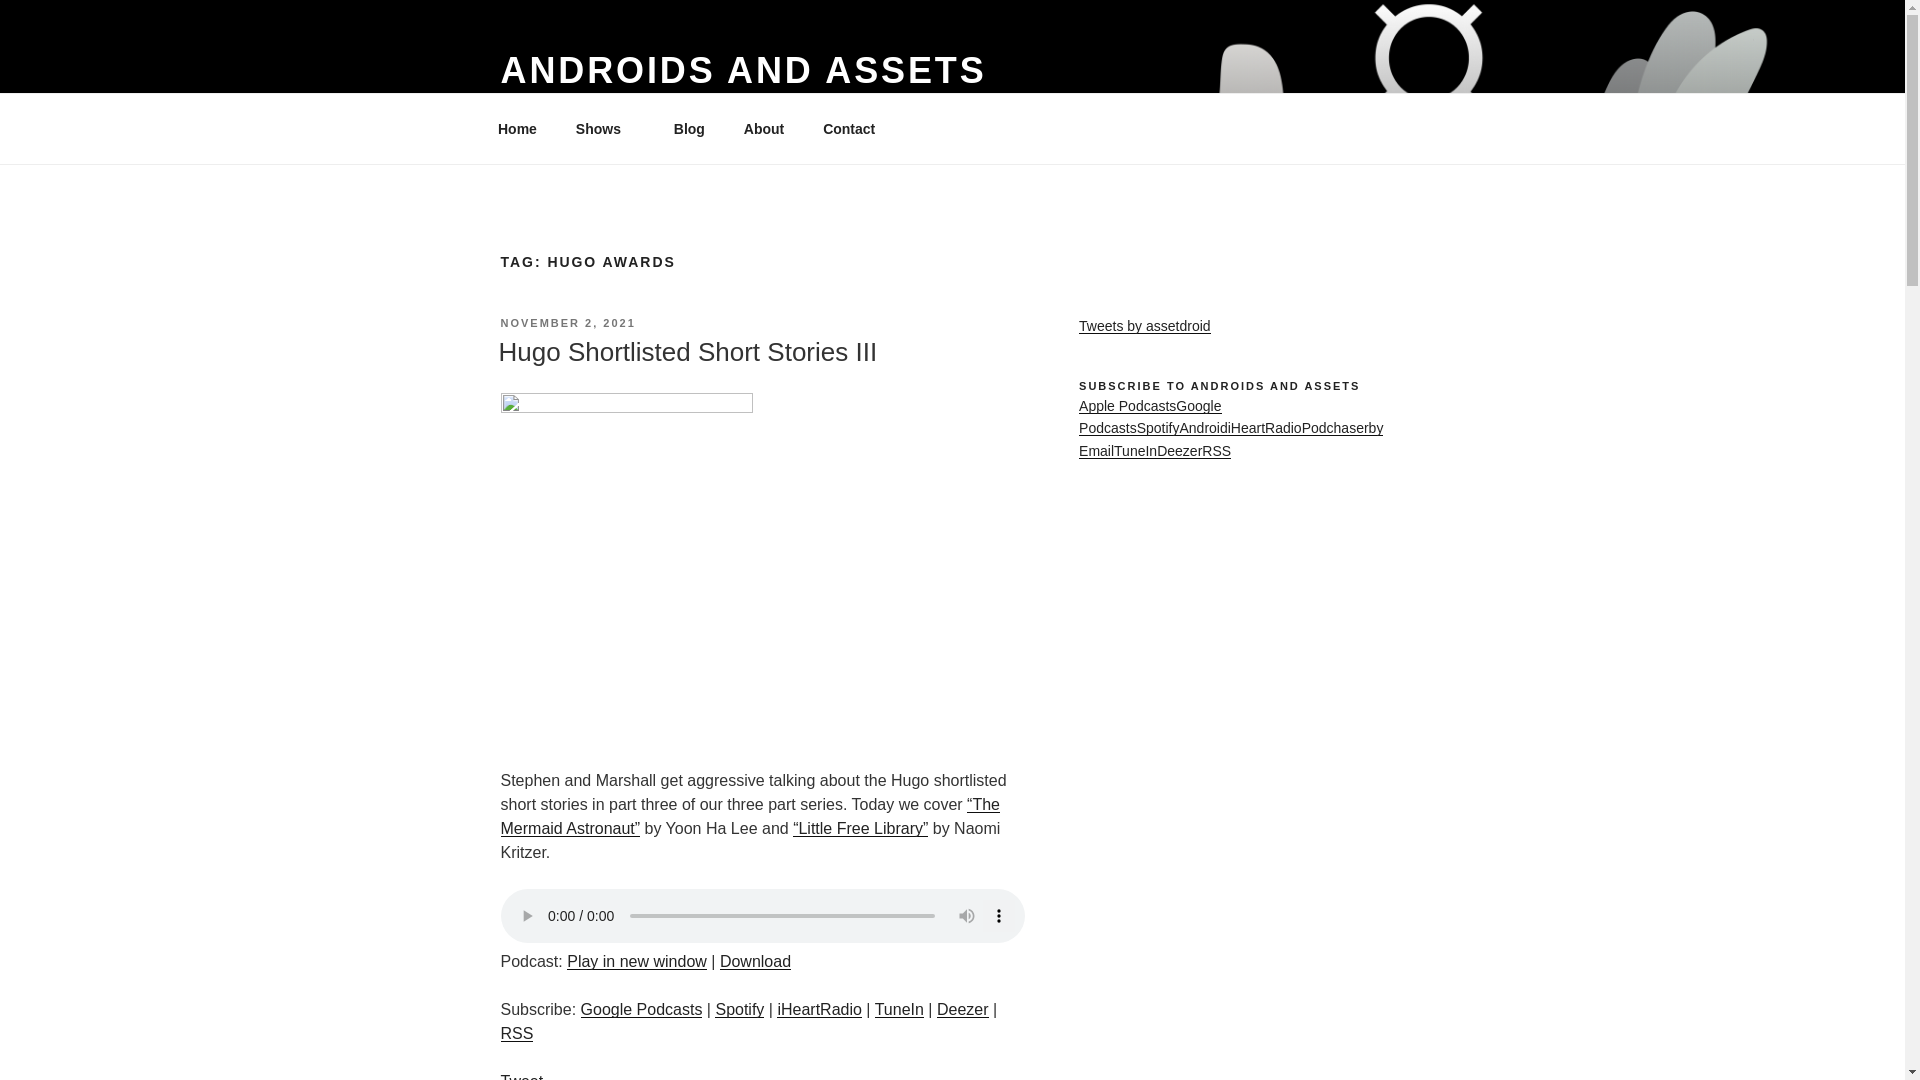 The image size is (1920, 1080). What do you see at coordinates (818, 1010) in the screenshot?
I see `Subscribe on iHeartRadio` at bounding box center [818, 1010].